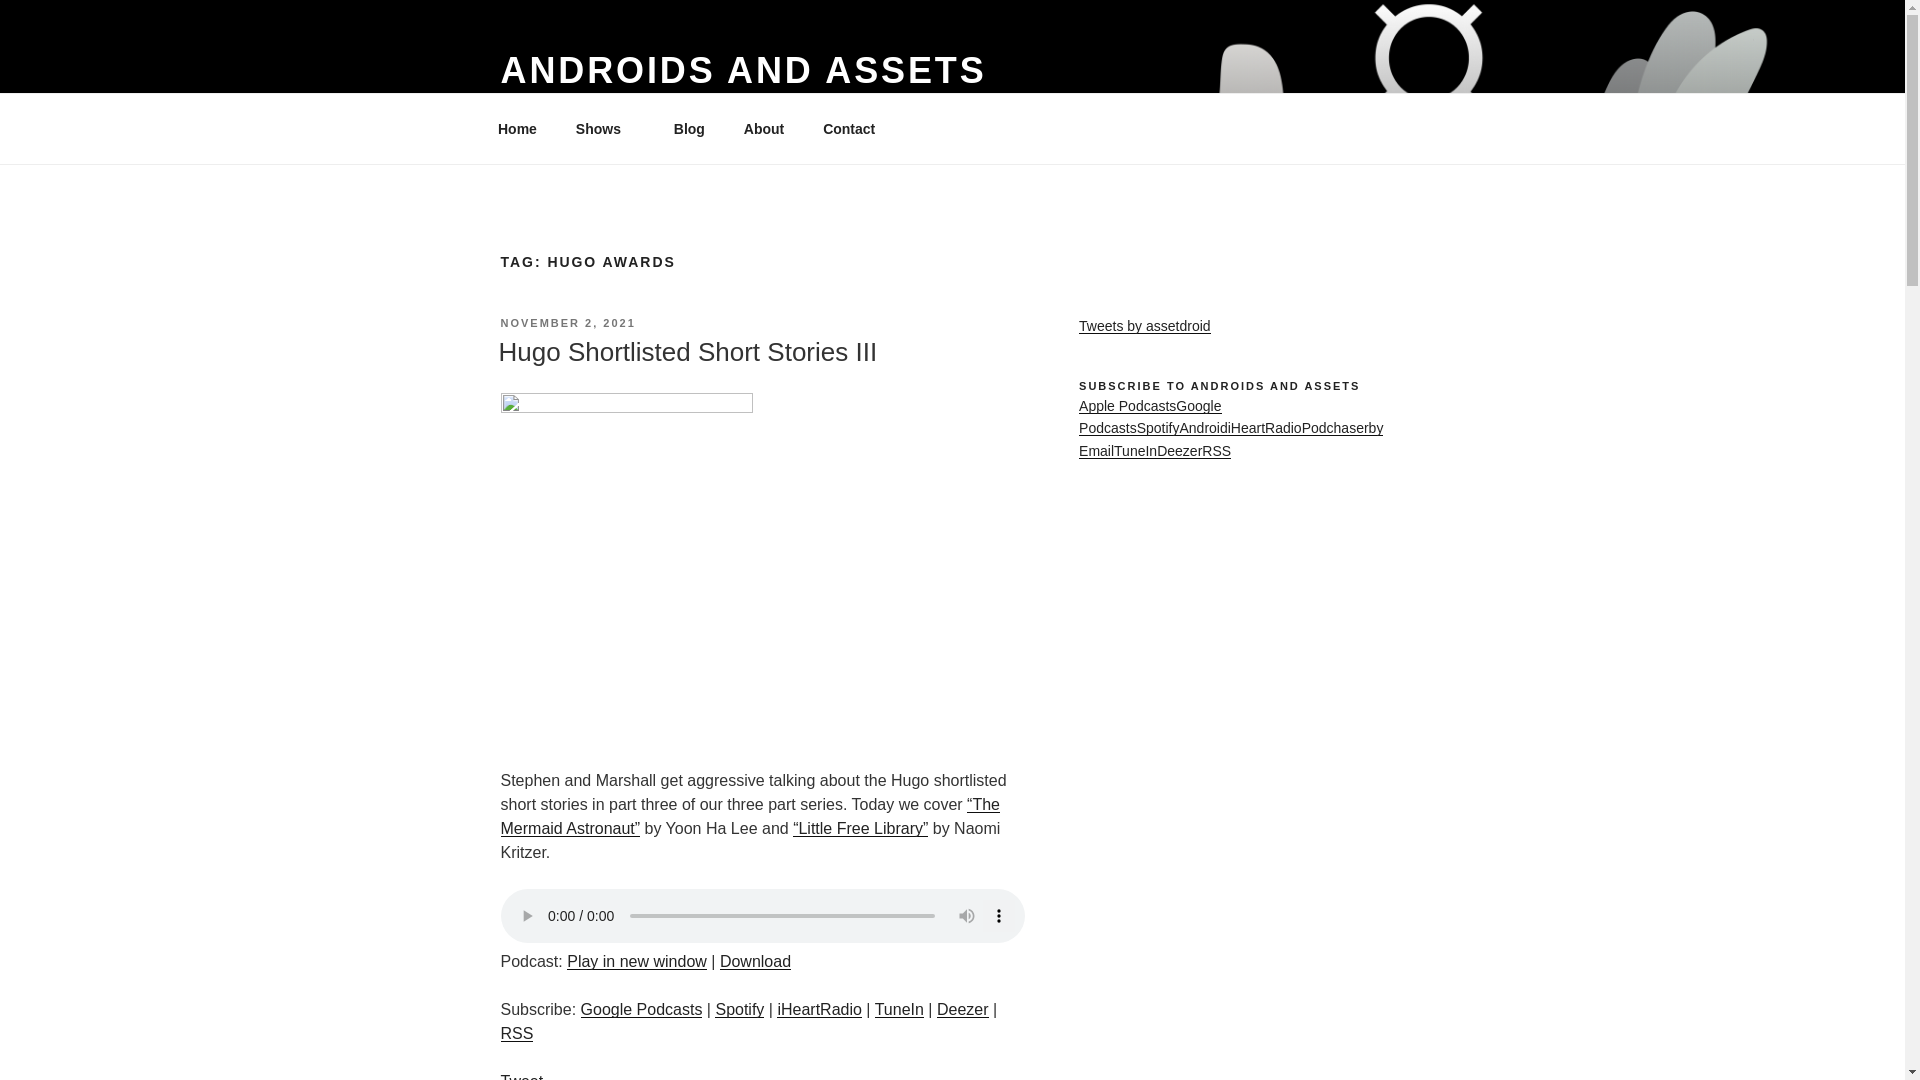 The image size is (1920, 1080). What do you see at coordinates (818, 1010) in the screenshot?
I see `Subscribe on iHeartRadio` at bounding box center [818, 1010].